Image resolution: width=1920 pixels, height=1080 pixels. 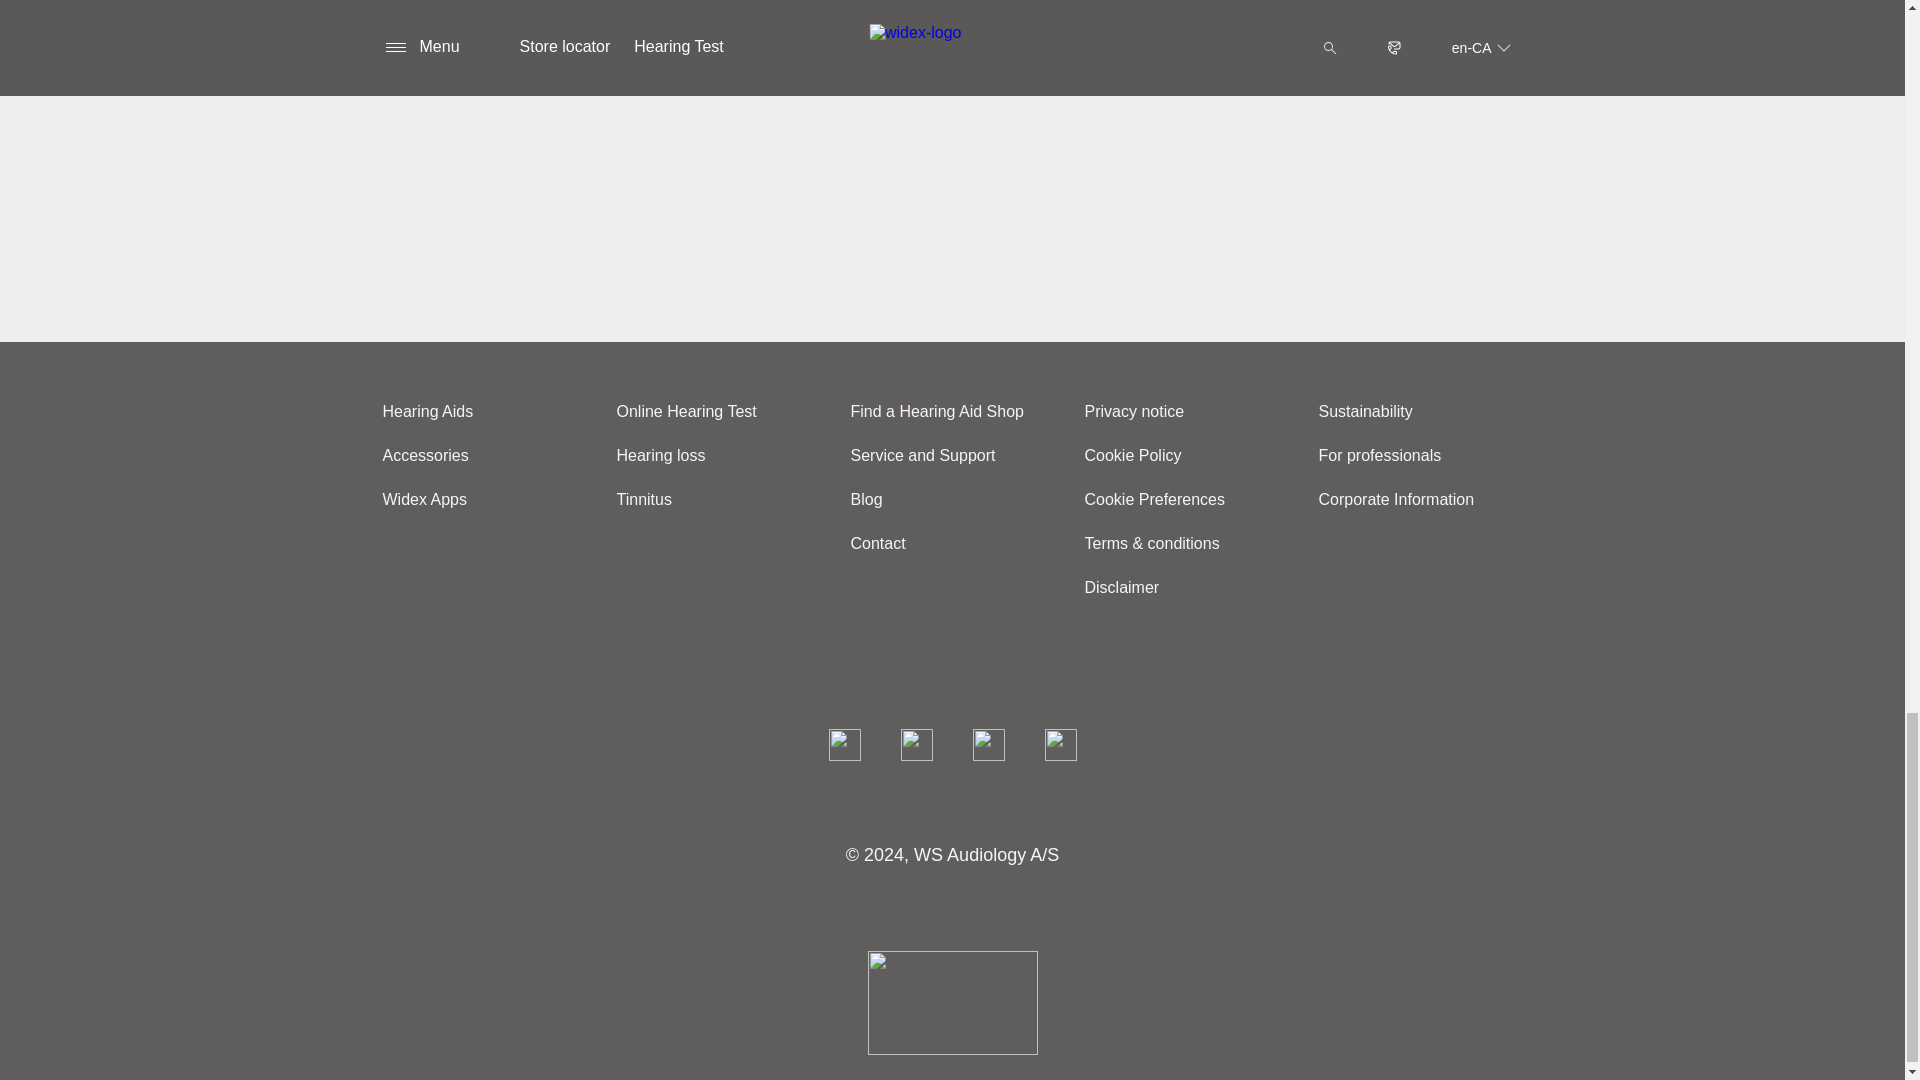 What do you see at coordinates (694, 411) in the screenshot?
I see `Online Hearing Test` at bounding box center [694, 411].